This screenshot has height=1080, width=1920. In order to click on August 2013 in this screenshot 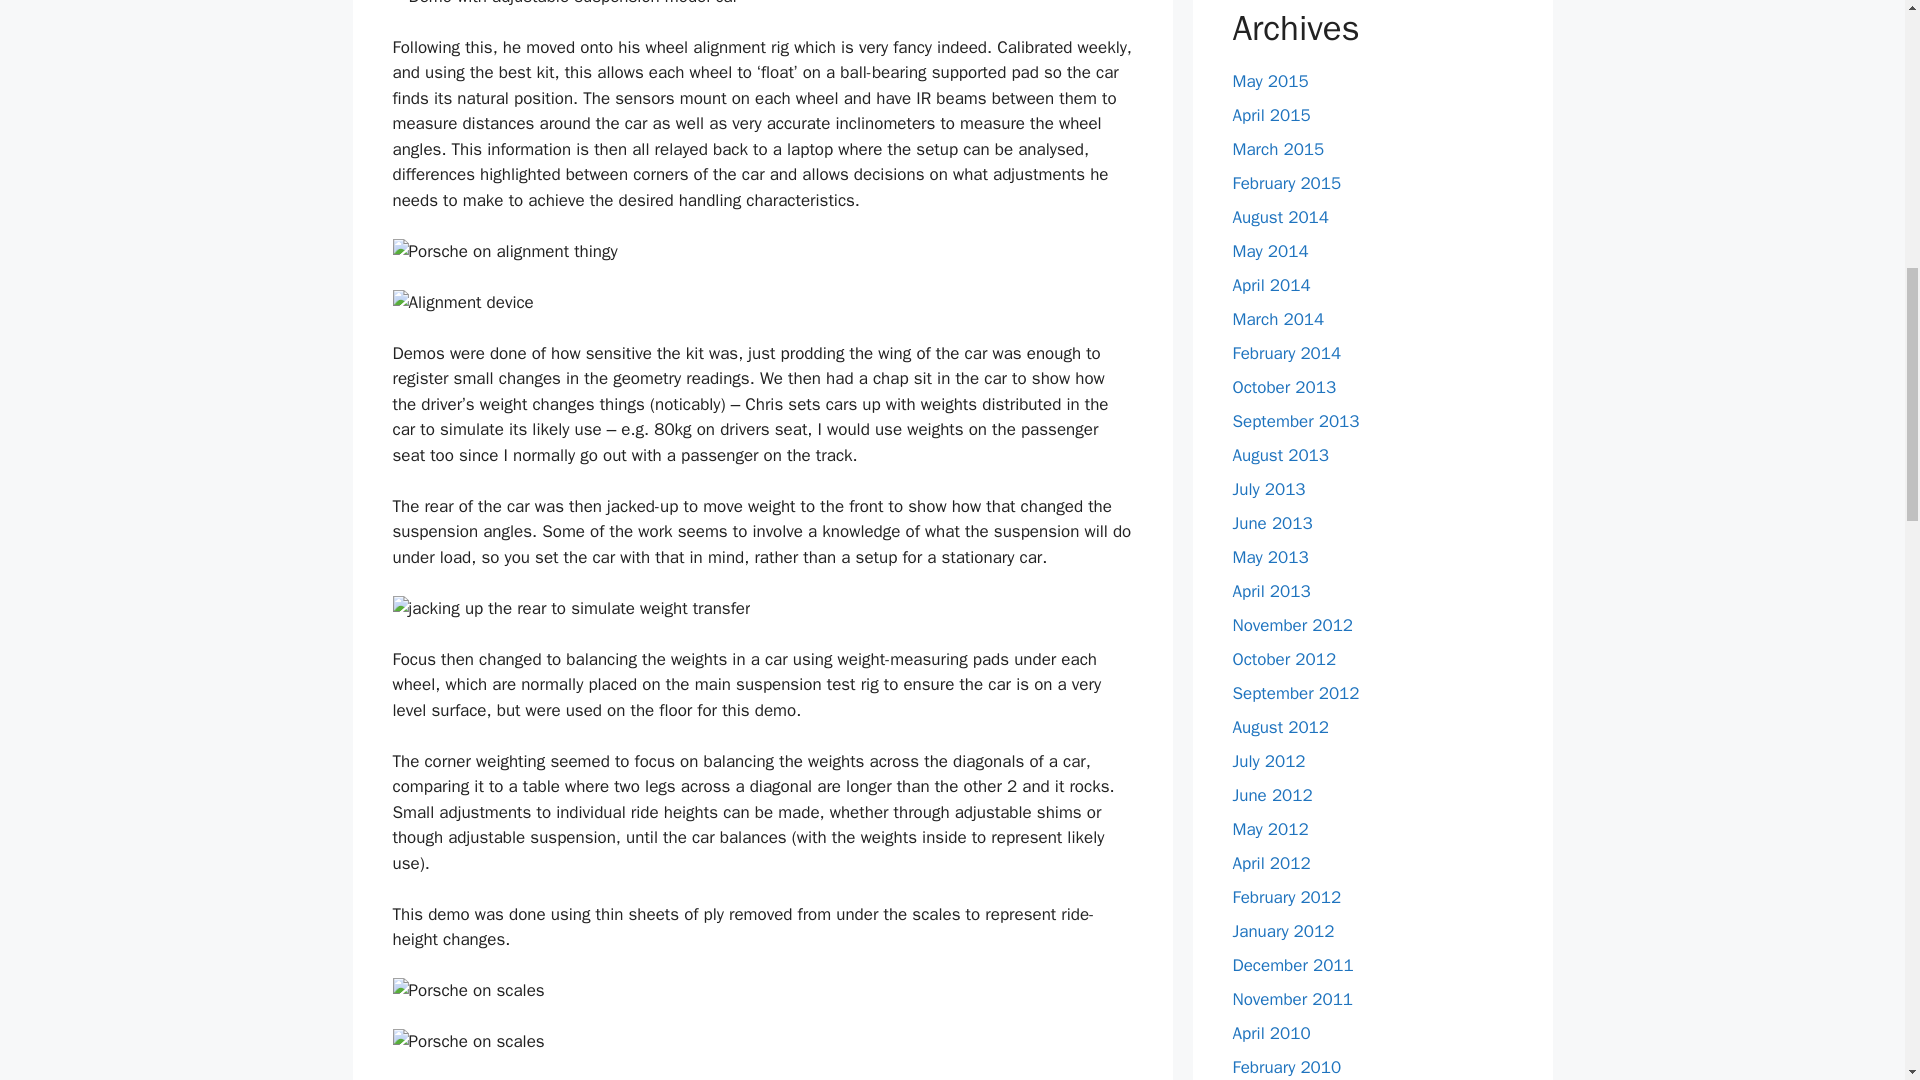, I will do `click(1280, 454)`.